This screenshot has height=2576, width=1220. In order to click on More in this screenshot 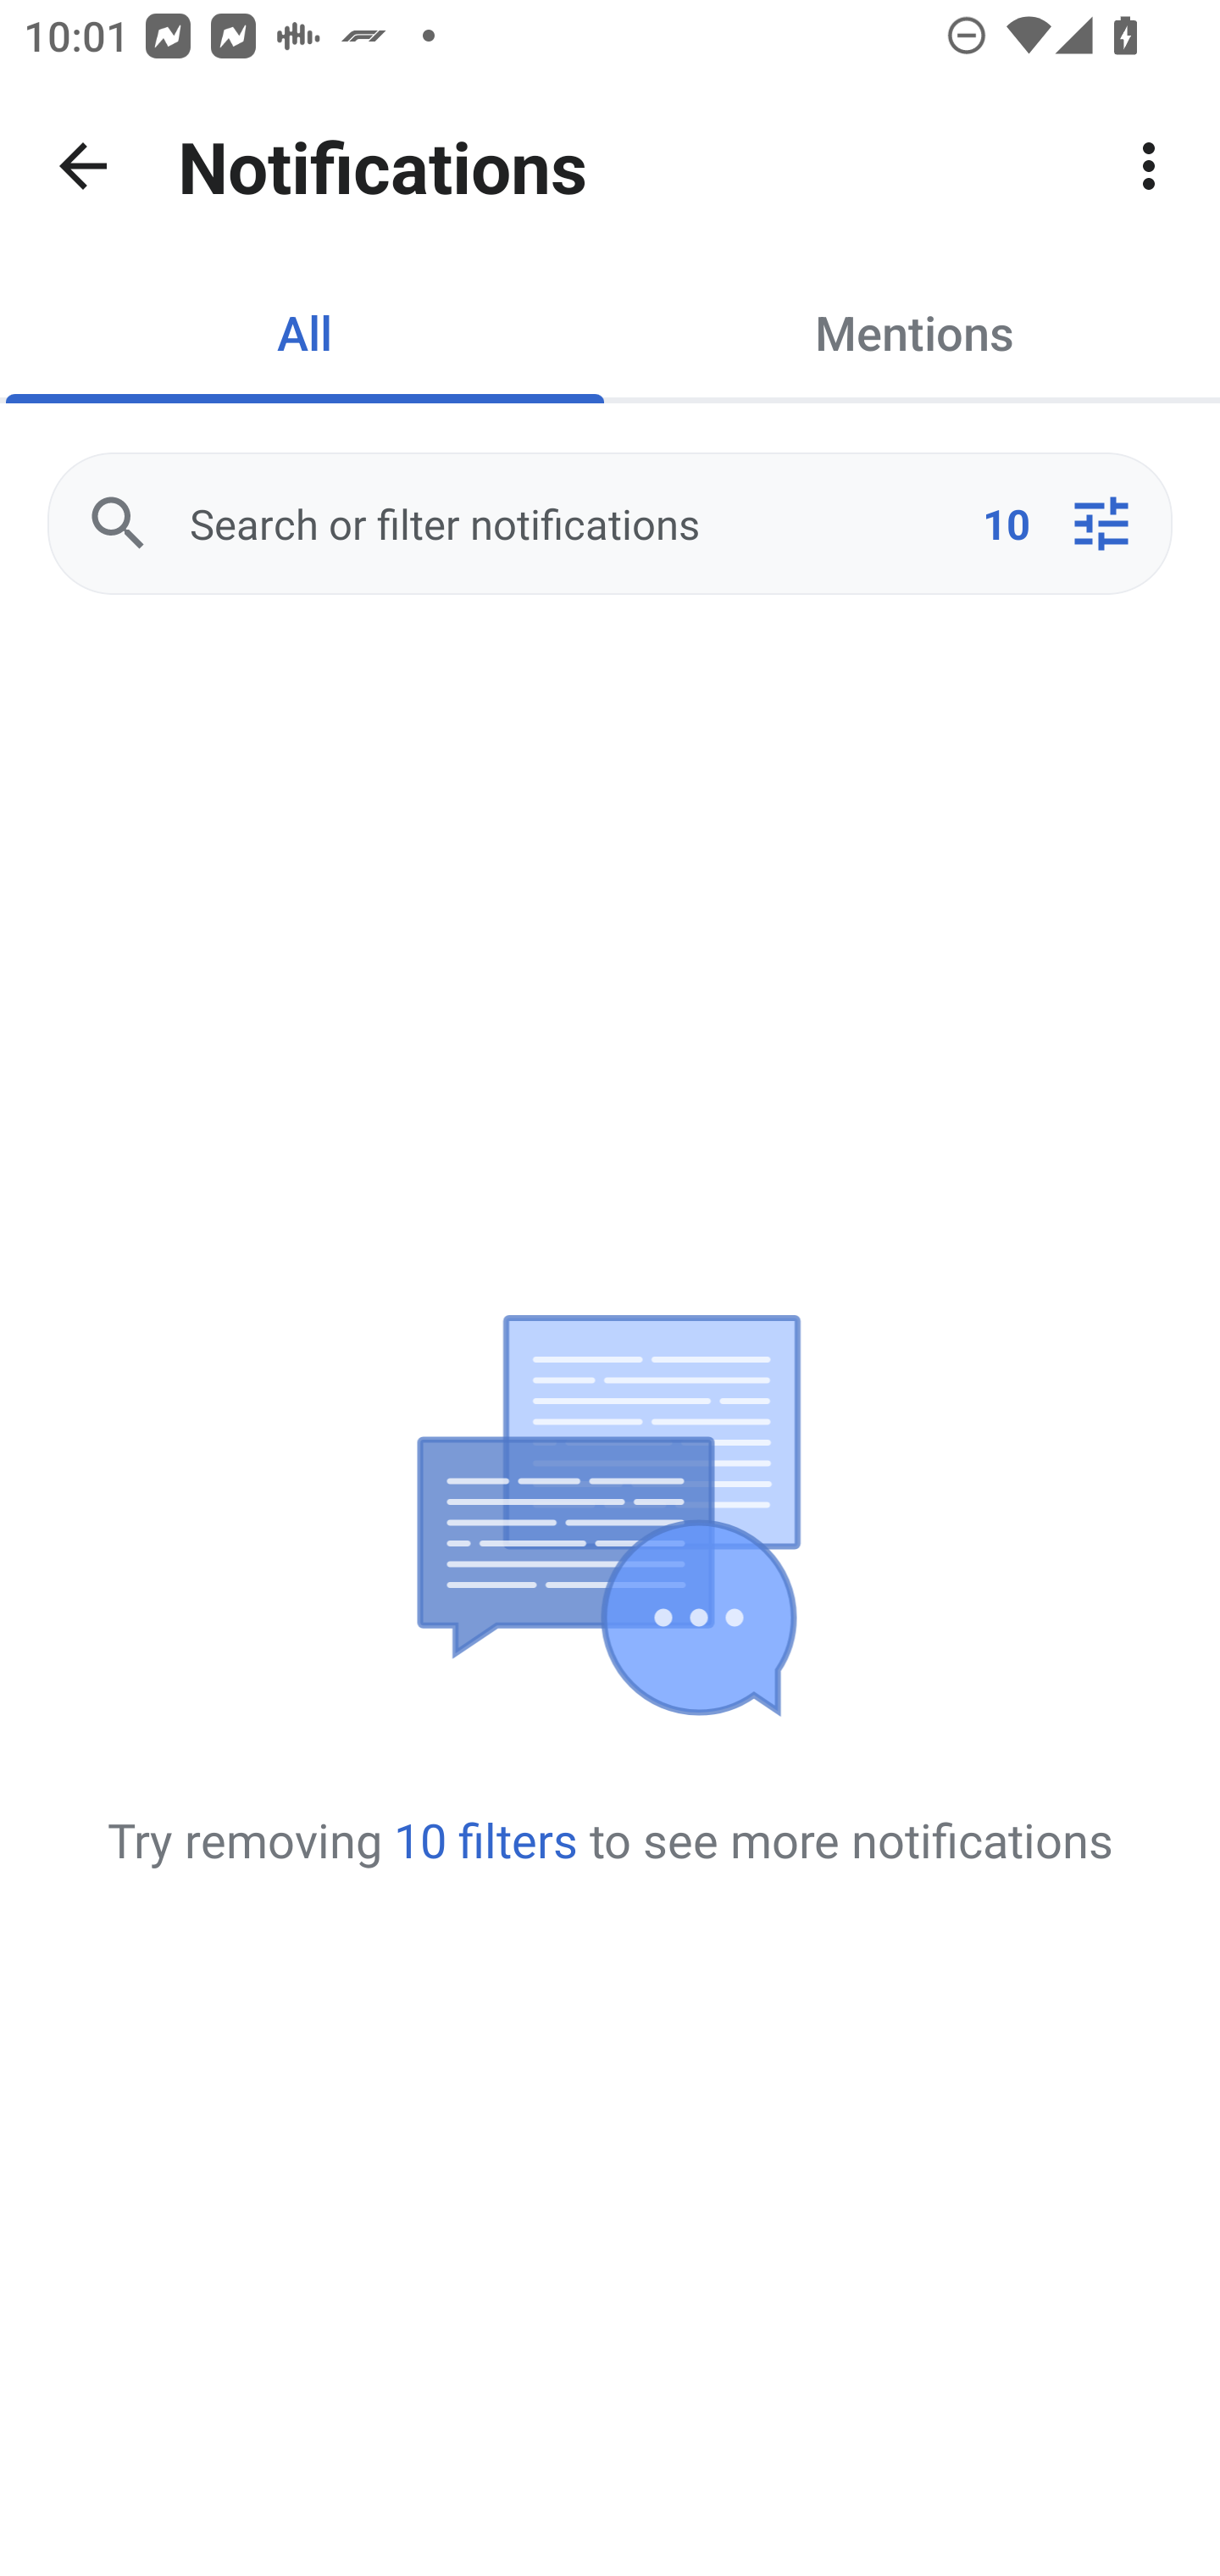, I will do `click(1149, 166)`.